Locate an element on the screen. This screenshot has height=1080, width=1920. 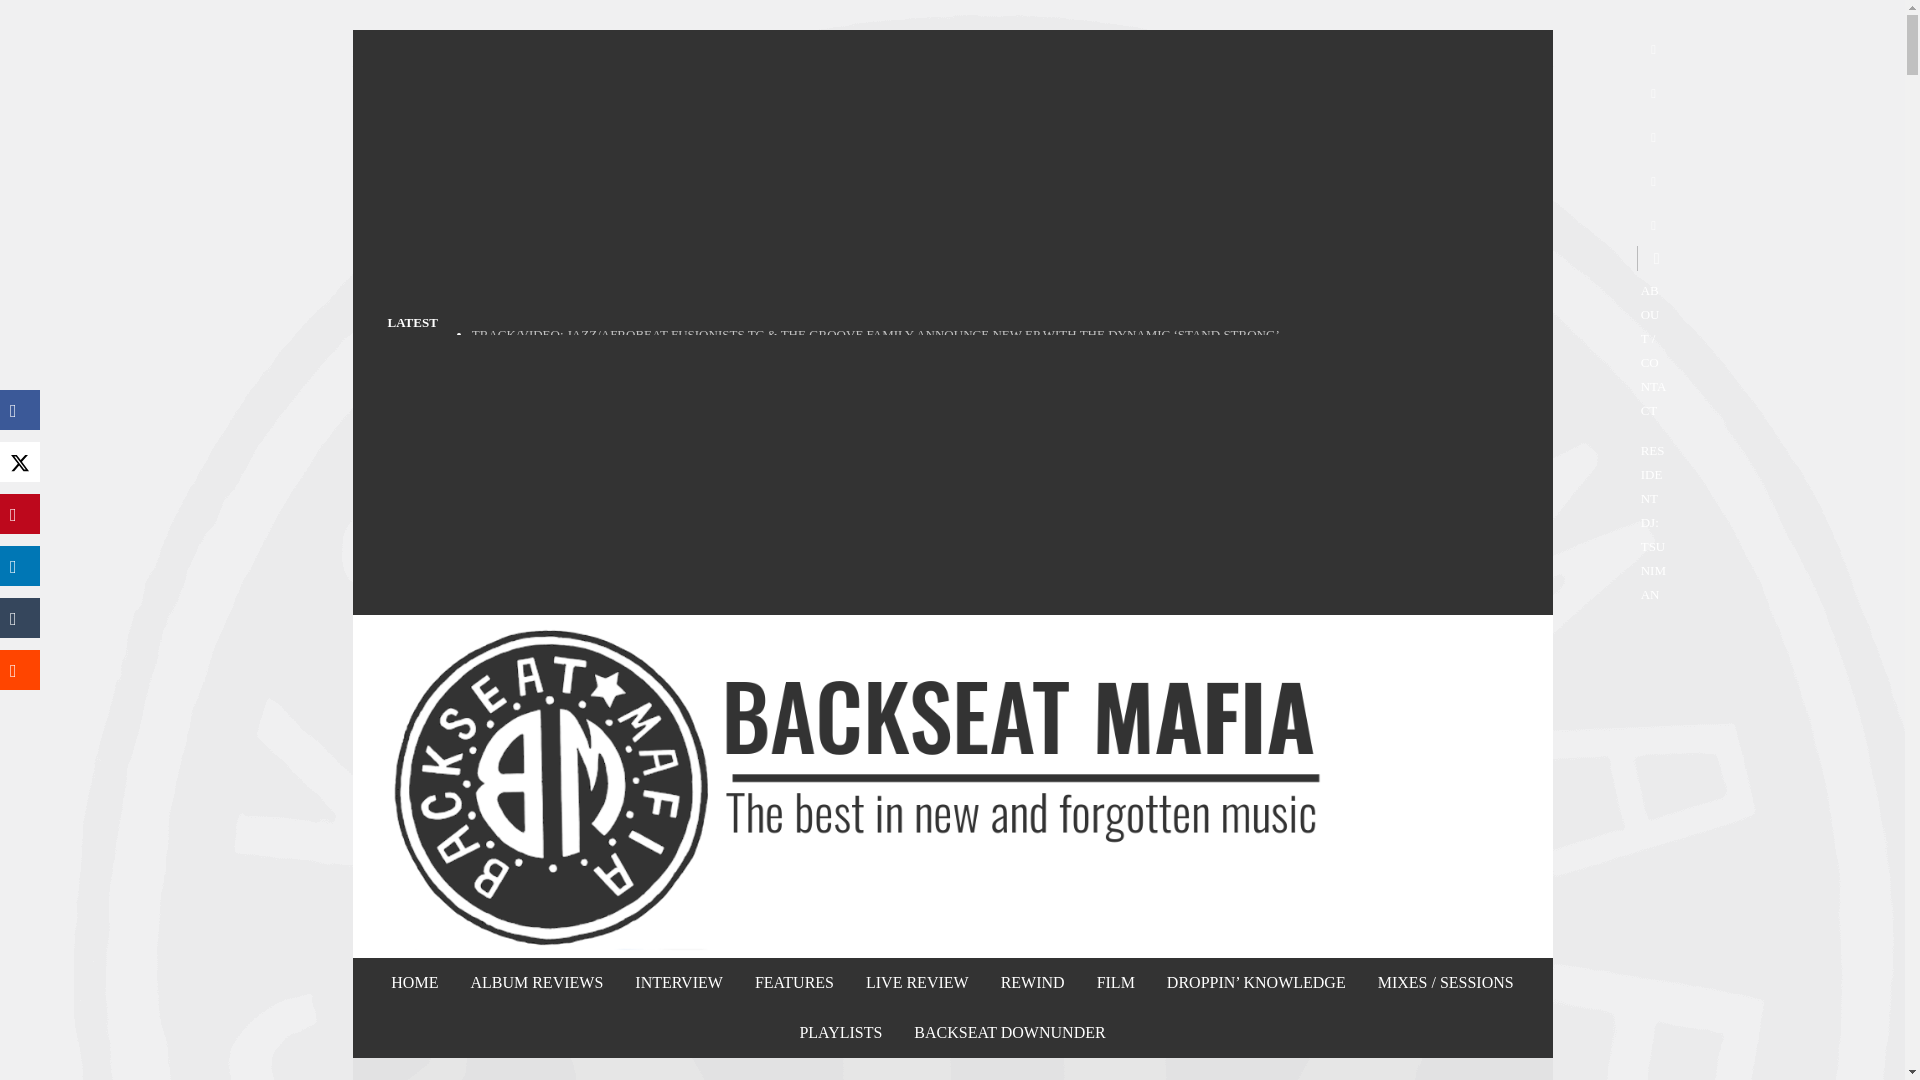
FEATURES is located at coordinates (794, 982).